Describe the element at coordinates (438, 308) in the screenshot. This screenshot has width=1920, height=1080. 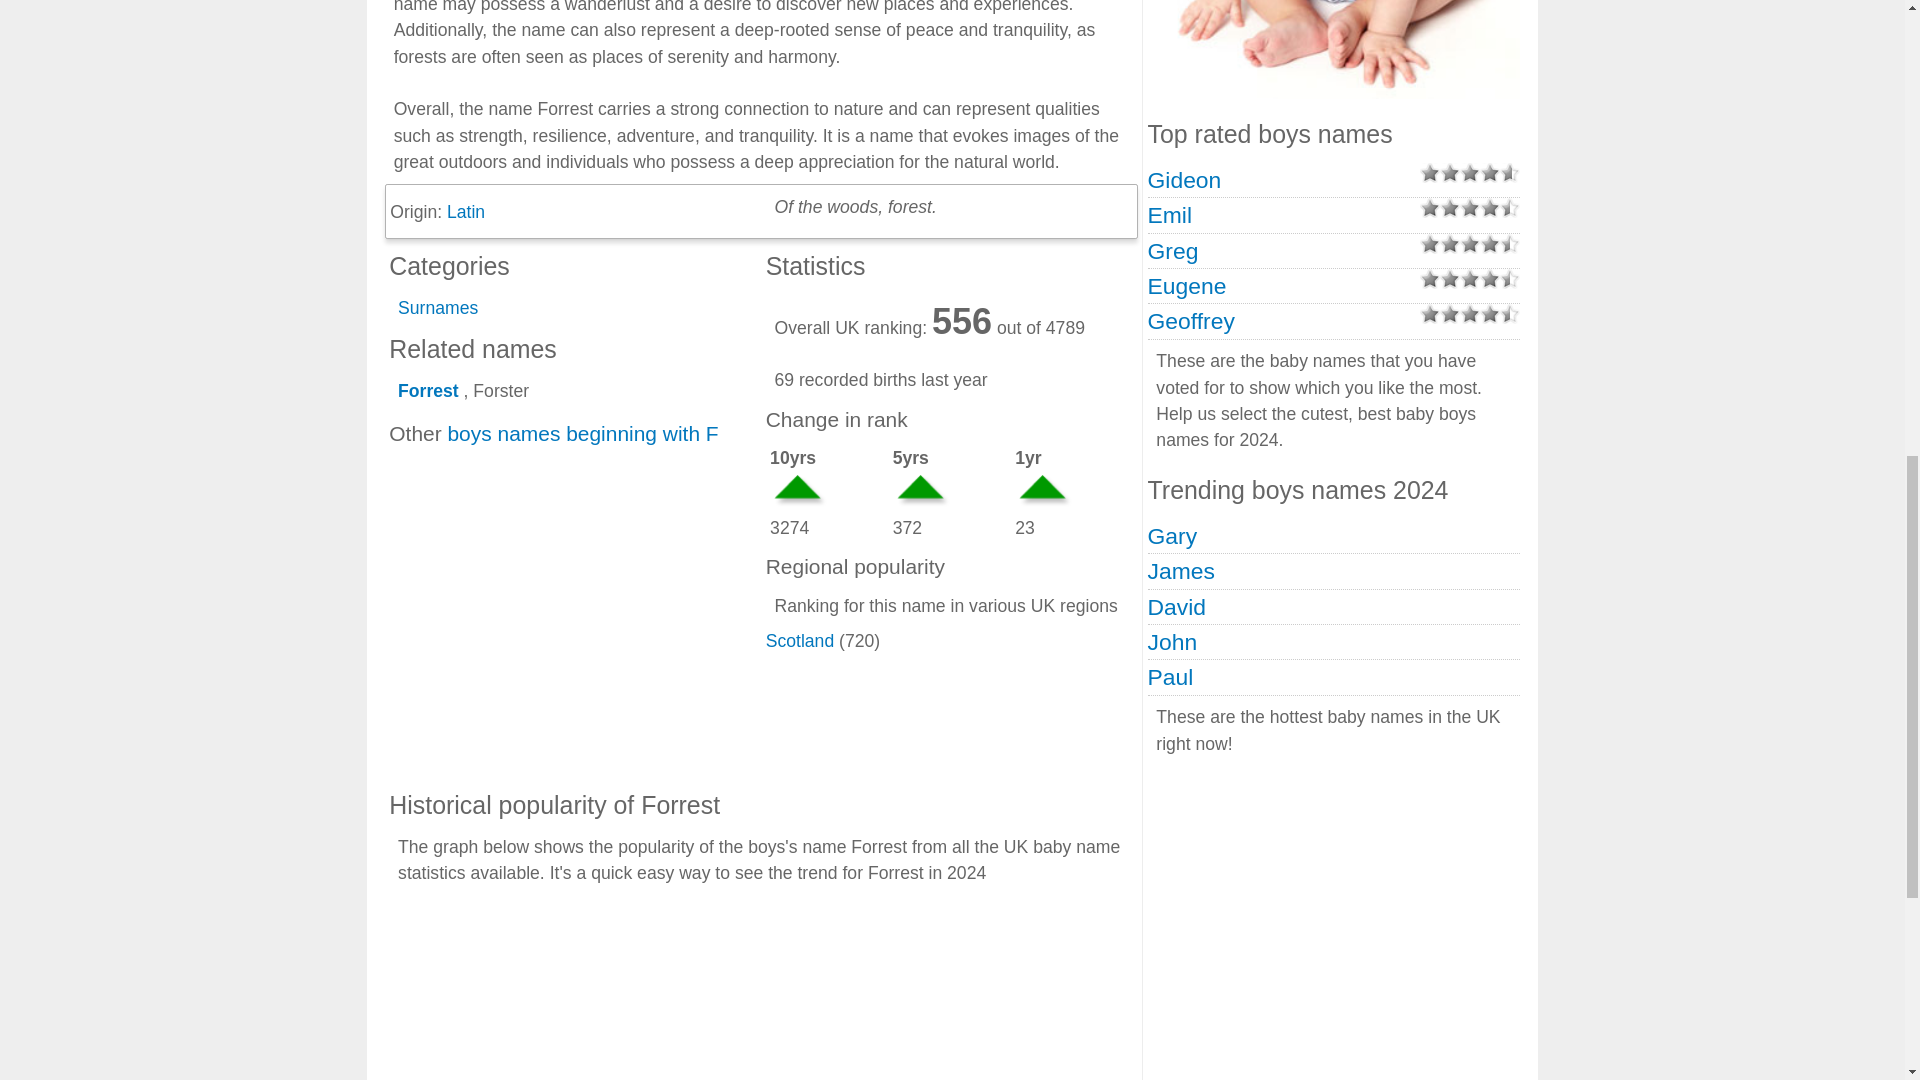
I see `Surnames` at that location.